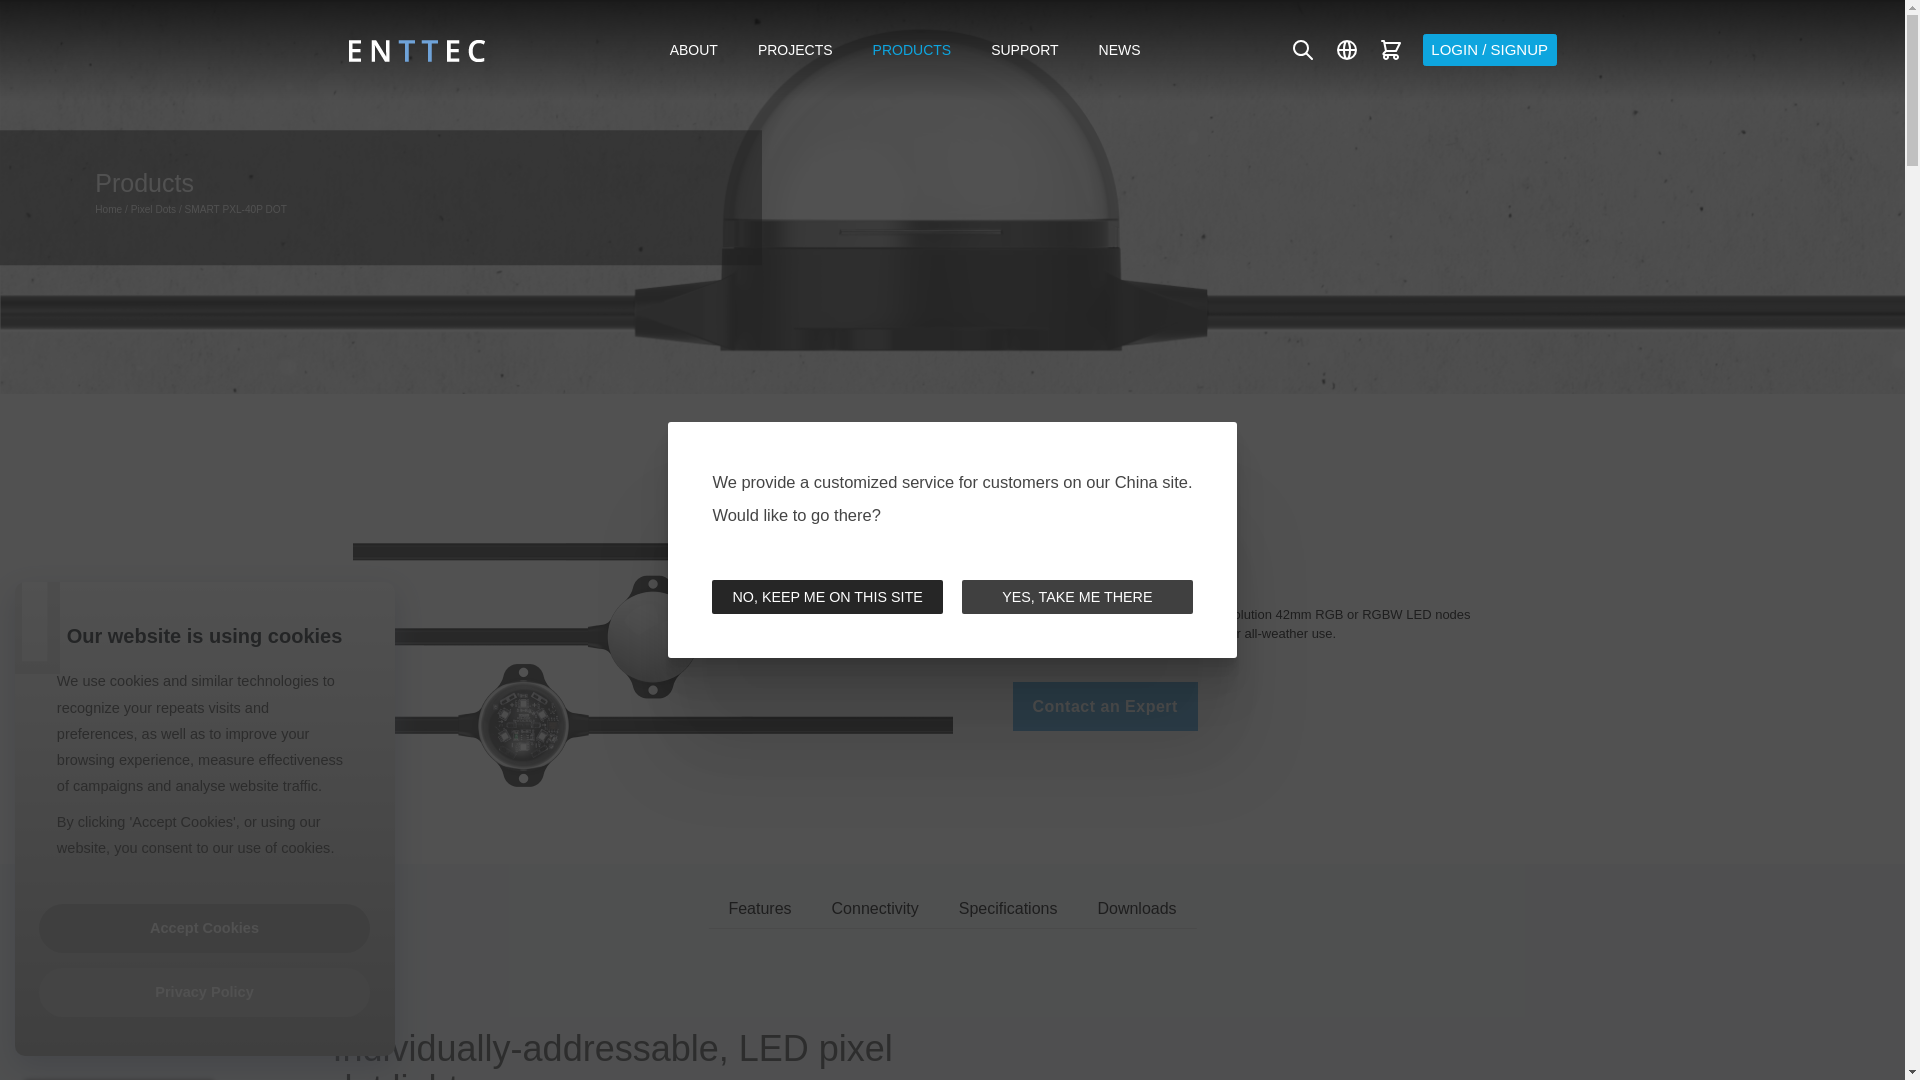 The image size is (1920, 1080). Describe the element at coordinates (794, 49) in the screenshot. I see `PROJECTS` at that location.